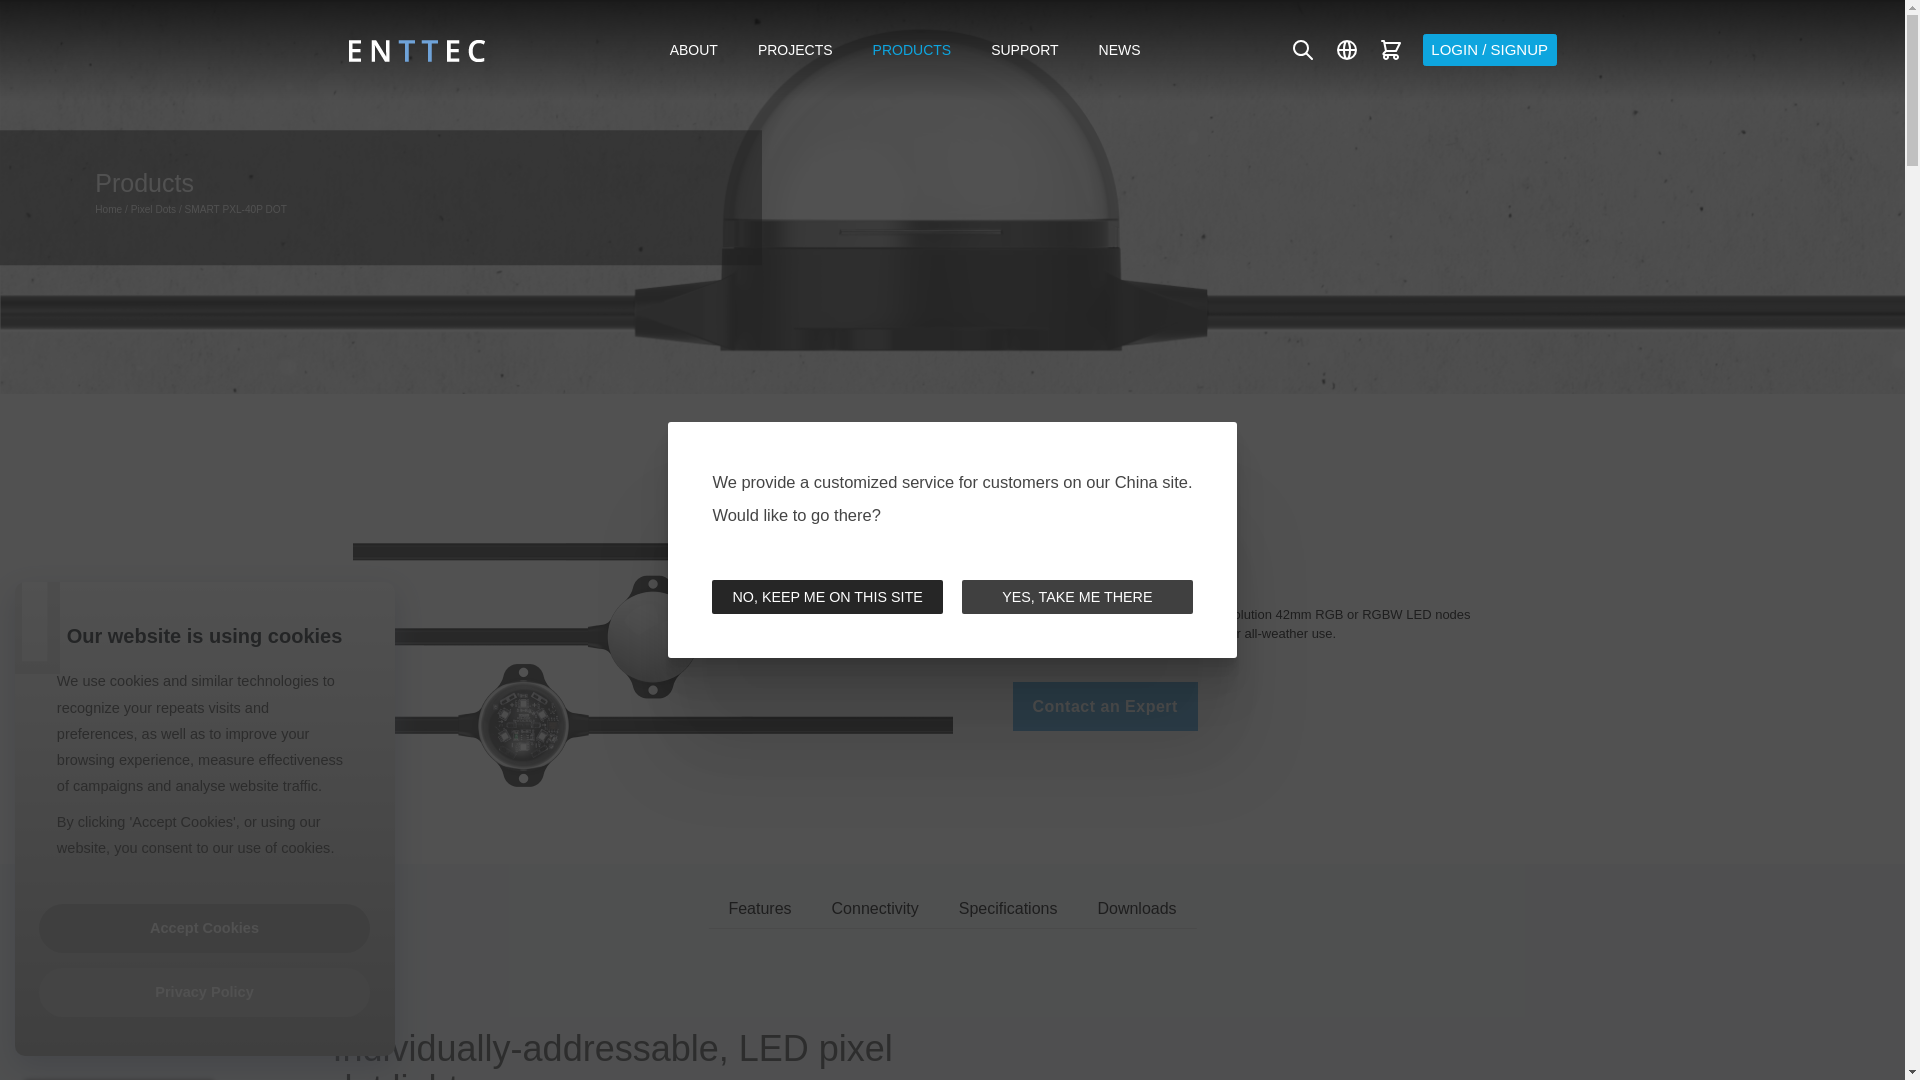 The image size is (1920, 1080). Describe the element at coordinates (794, 49) in the screenshot. I see `PROJECTS` at that location.